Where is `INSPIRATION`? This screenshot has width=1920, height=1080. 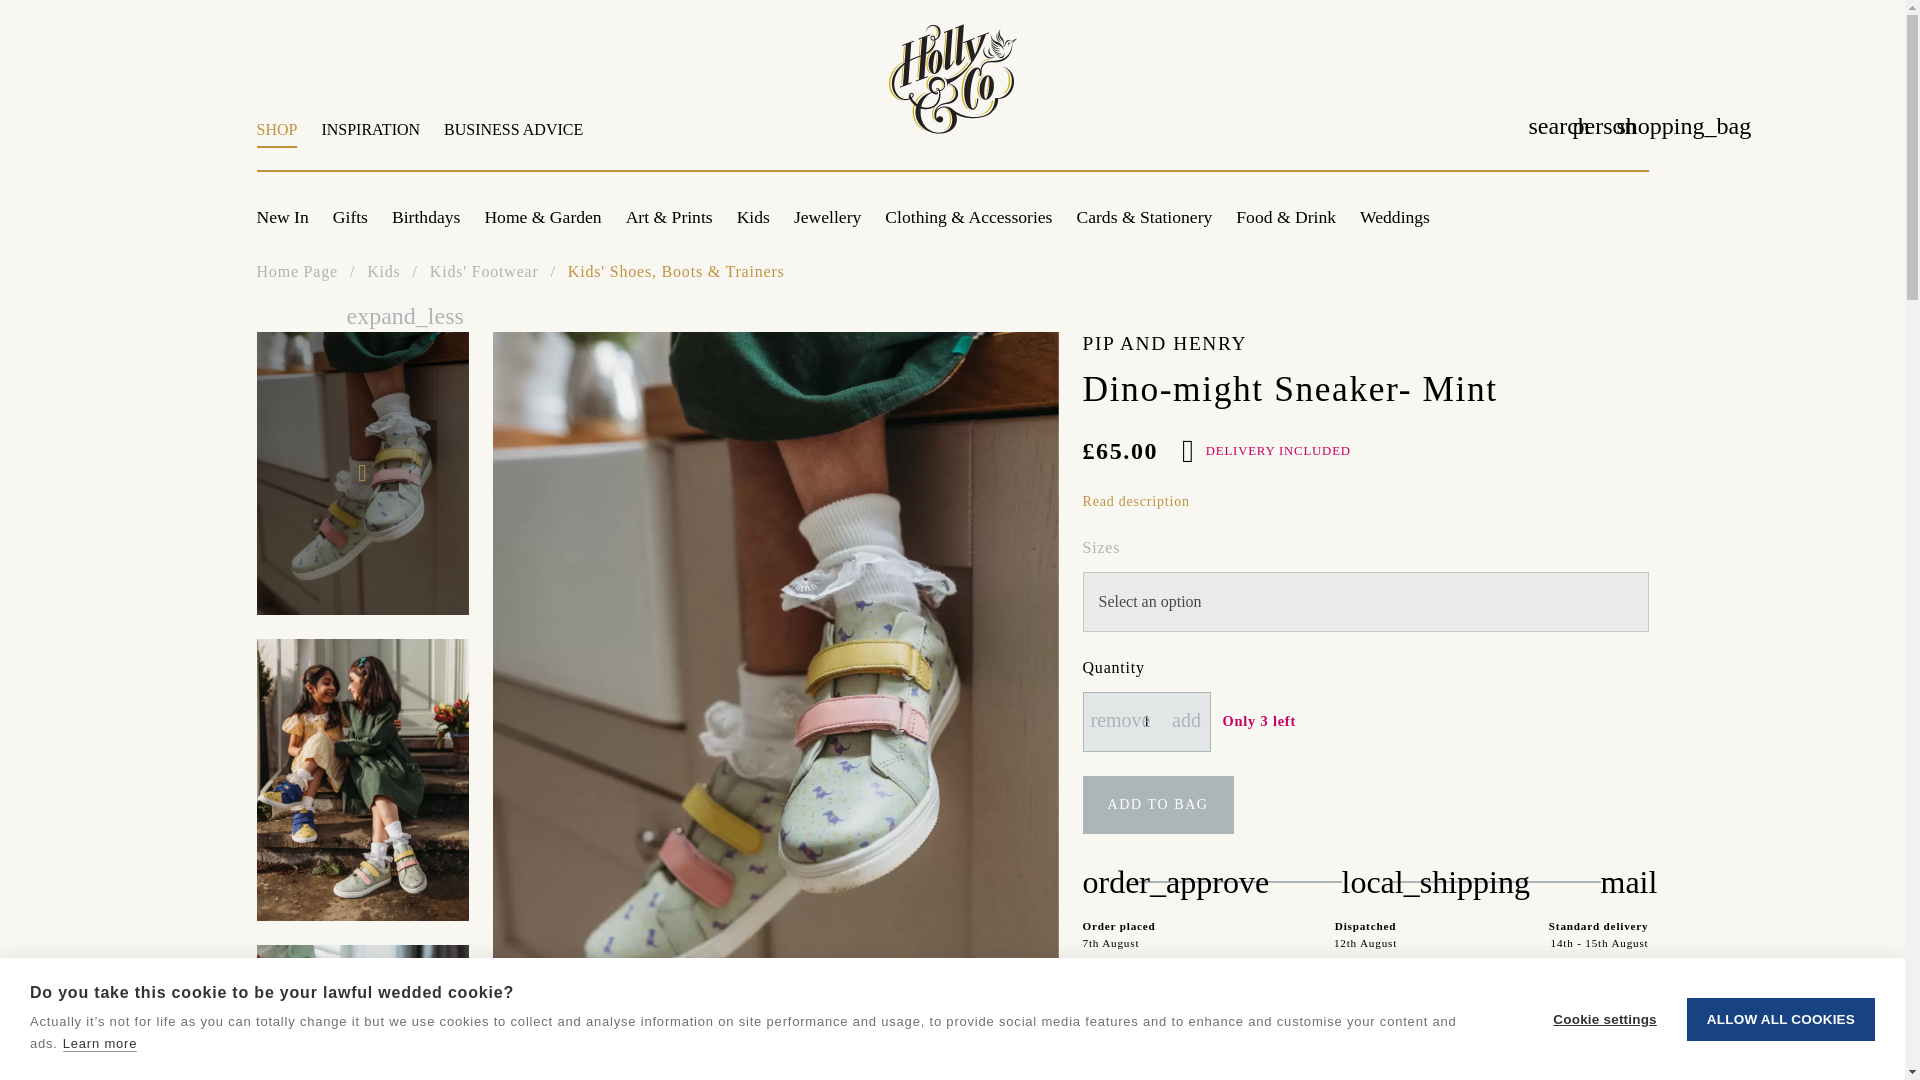
INSPIRATION is located at coordinates (370, 140).